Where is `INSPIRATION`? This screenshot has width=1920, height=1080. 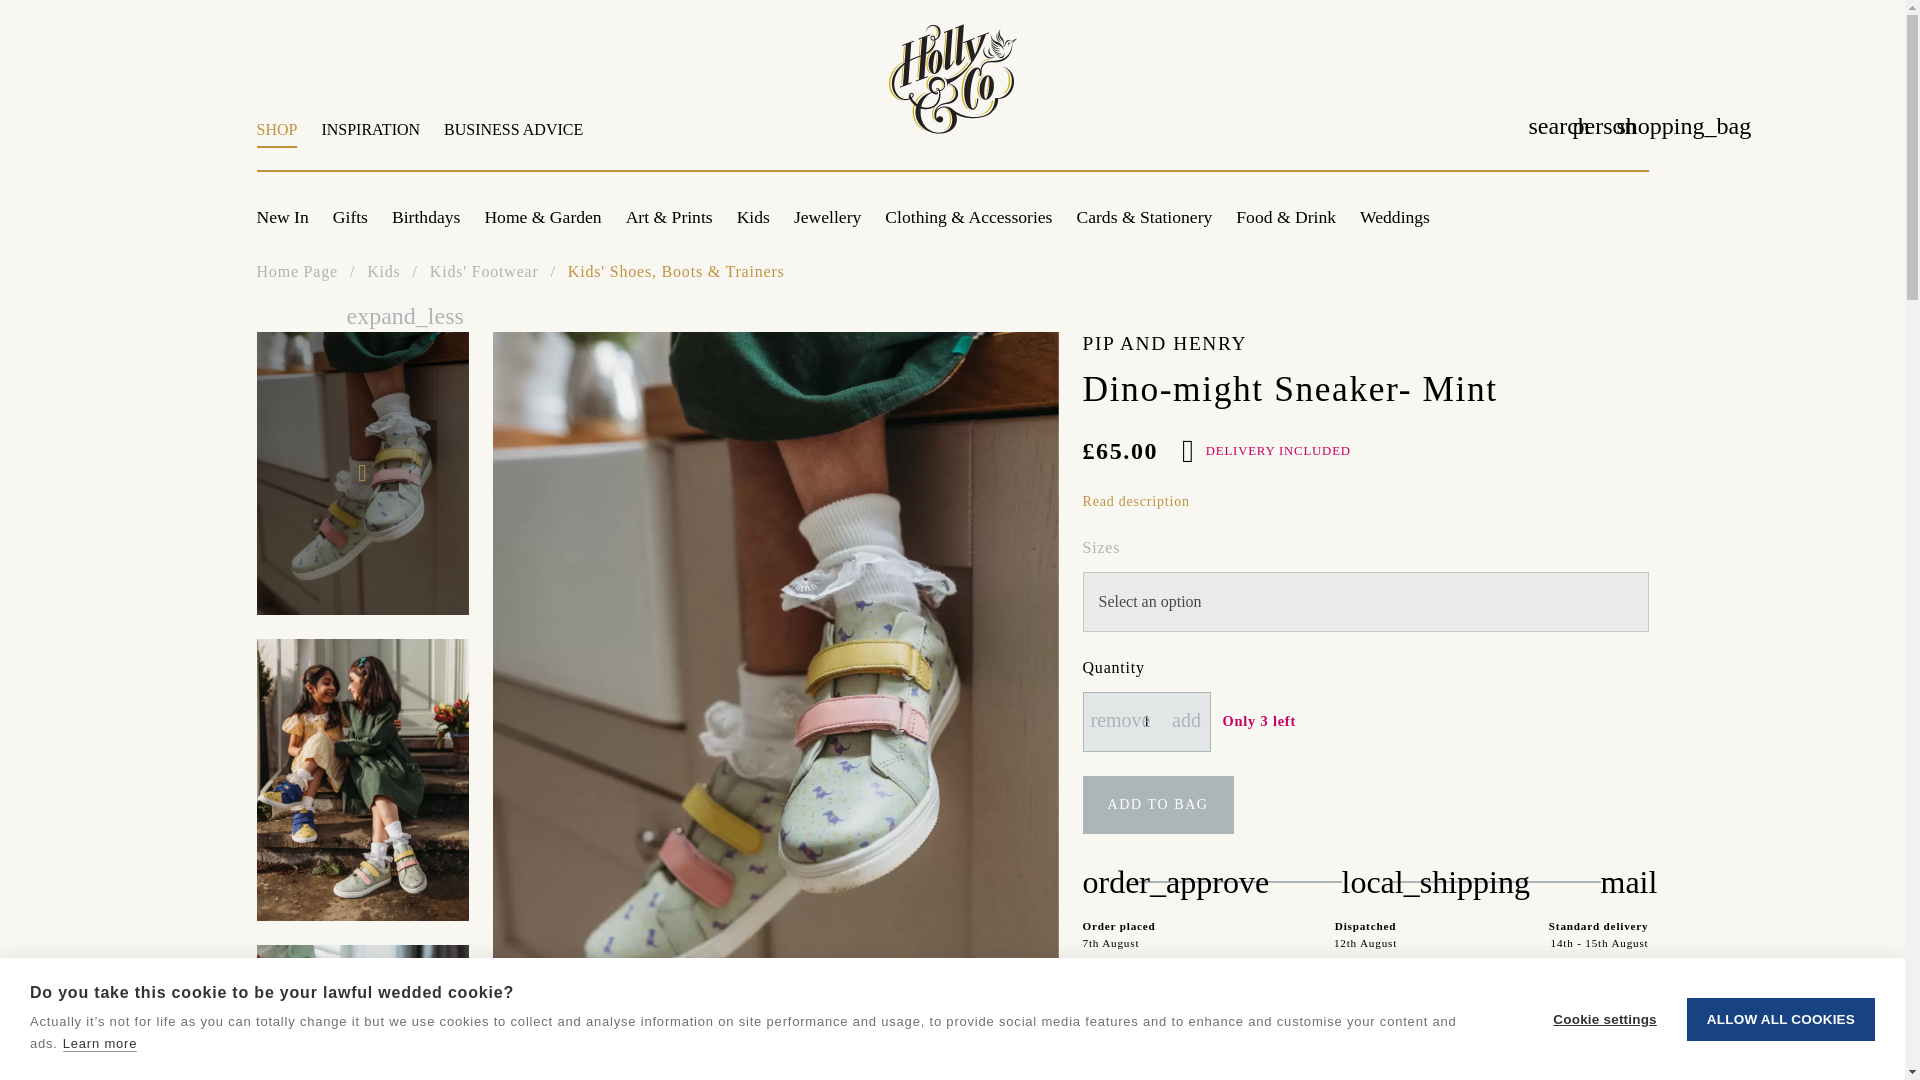
INSPIRATION is located at coordinates (370, 140).